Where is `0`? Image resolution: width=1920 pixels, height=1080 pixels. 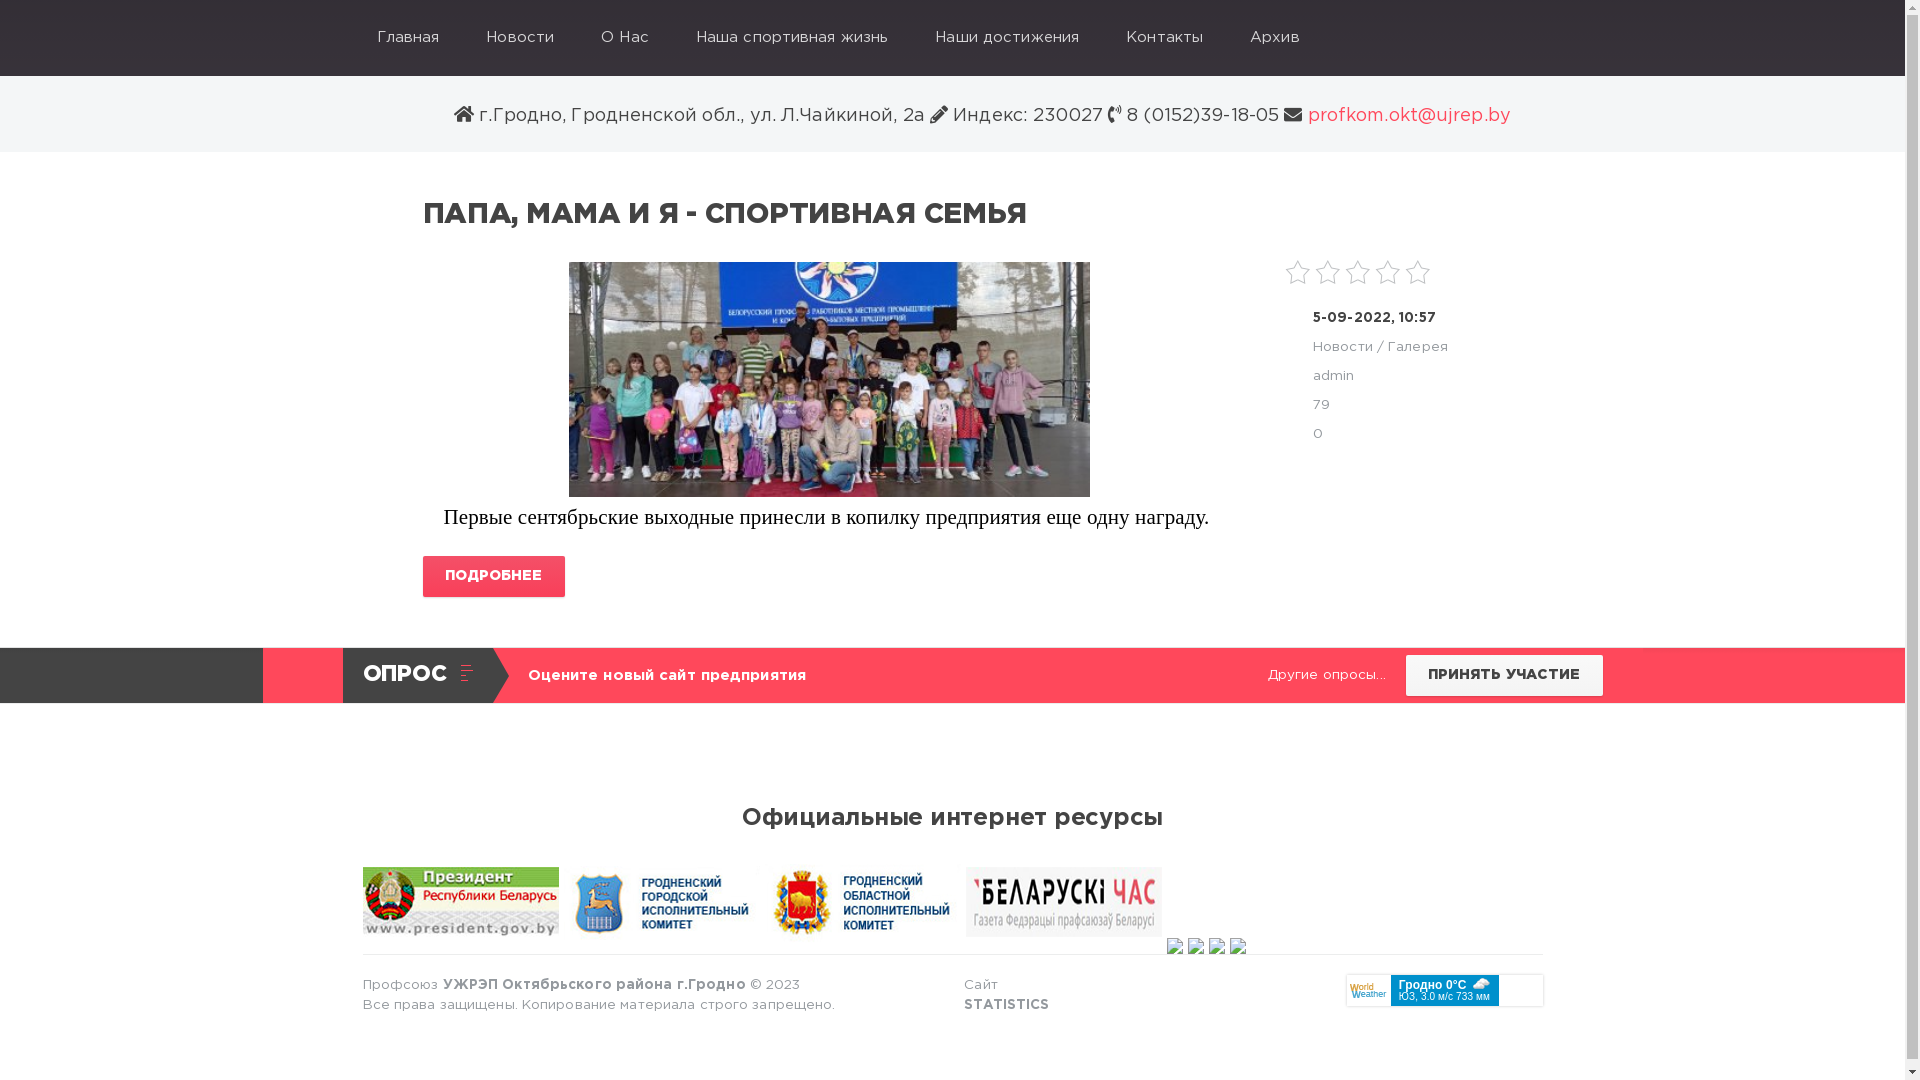 0 is located at coordinates (1318, 434).